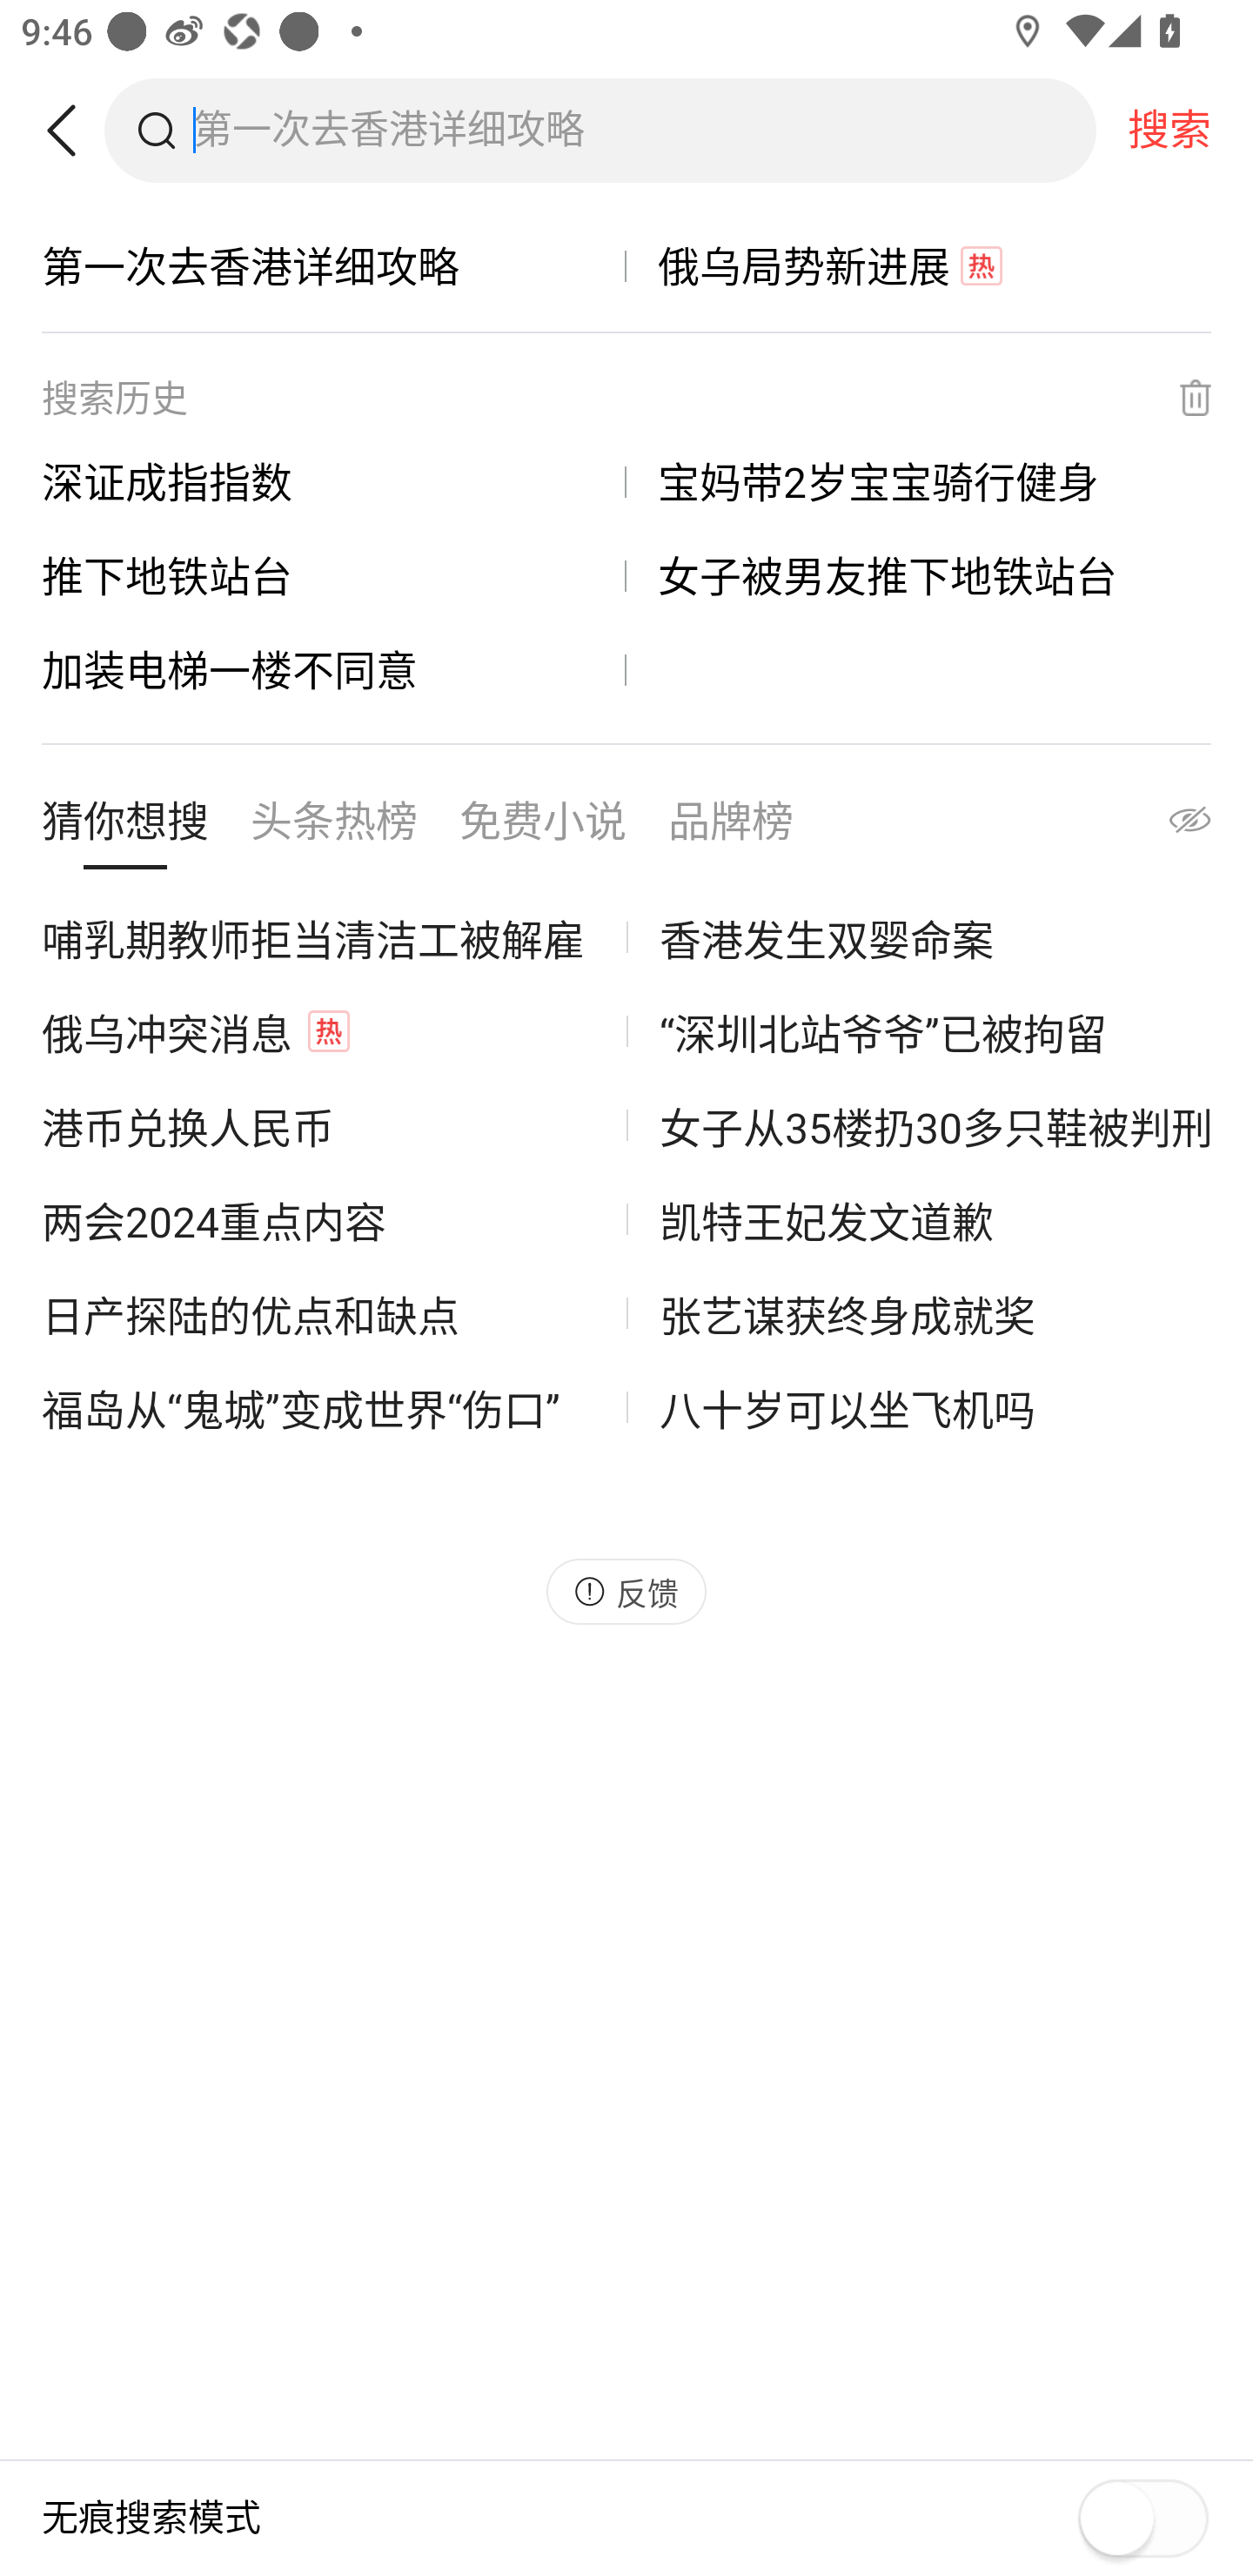 The image size is (1253, 2576). What do you see at coordinates (543, 828) in the screenshot?
I see `免费小说 按钮` at bounding box center [543, 828].